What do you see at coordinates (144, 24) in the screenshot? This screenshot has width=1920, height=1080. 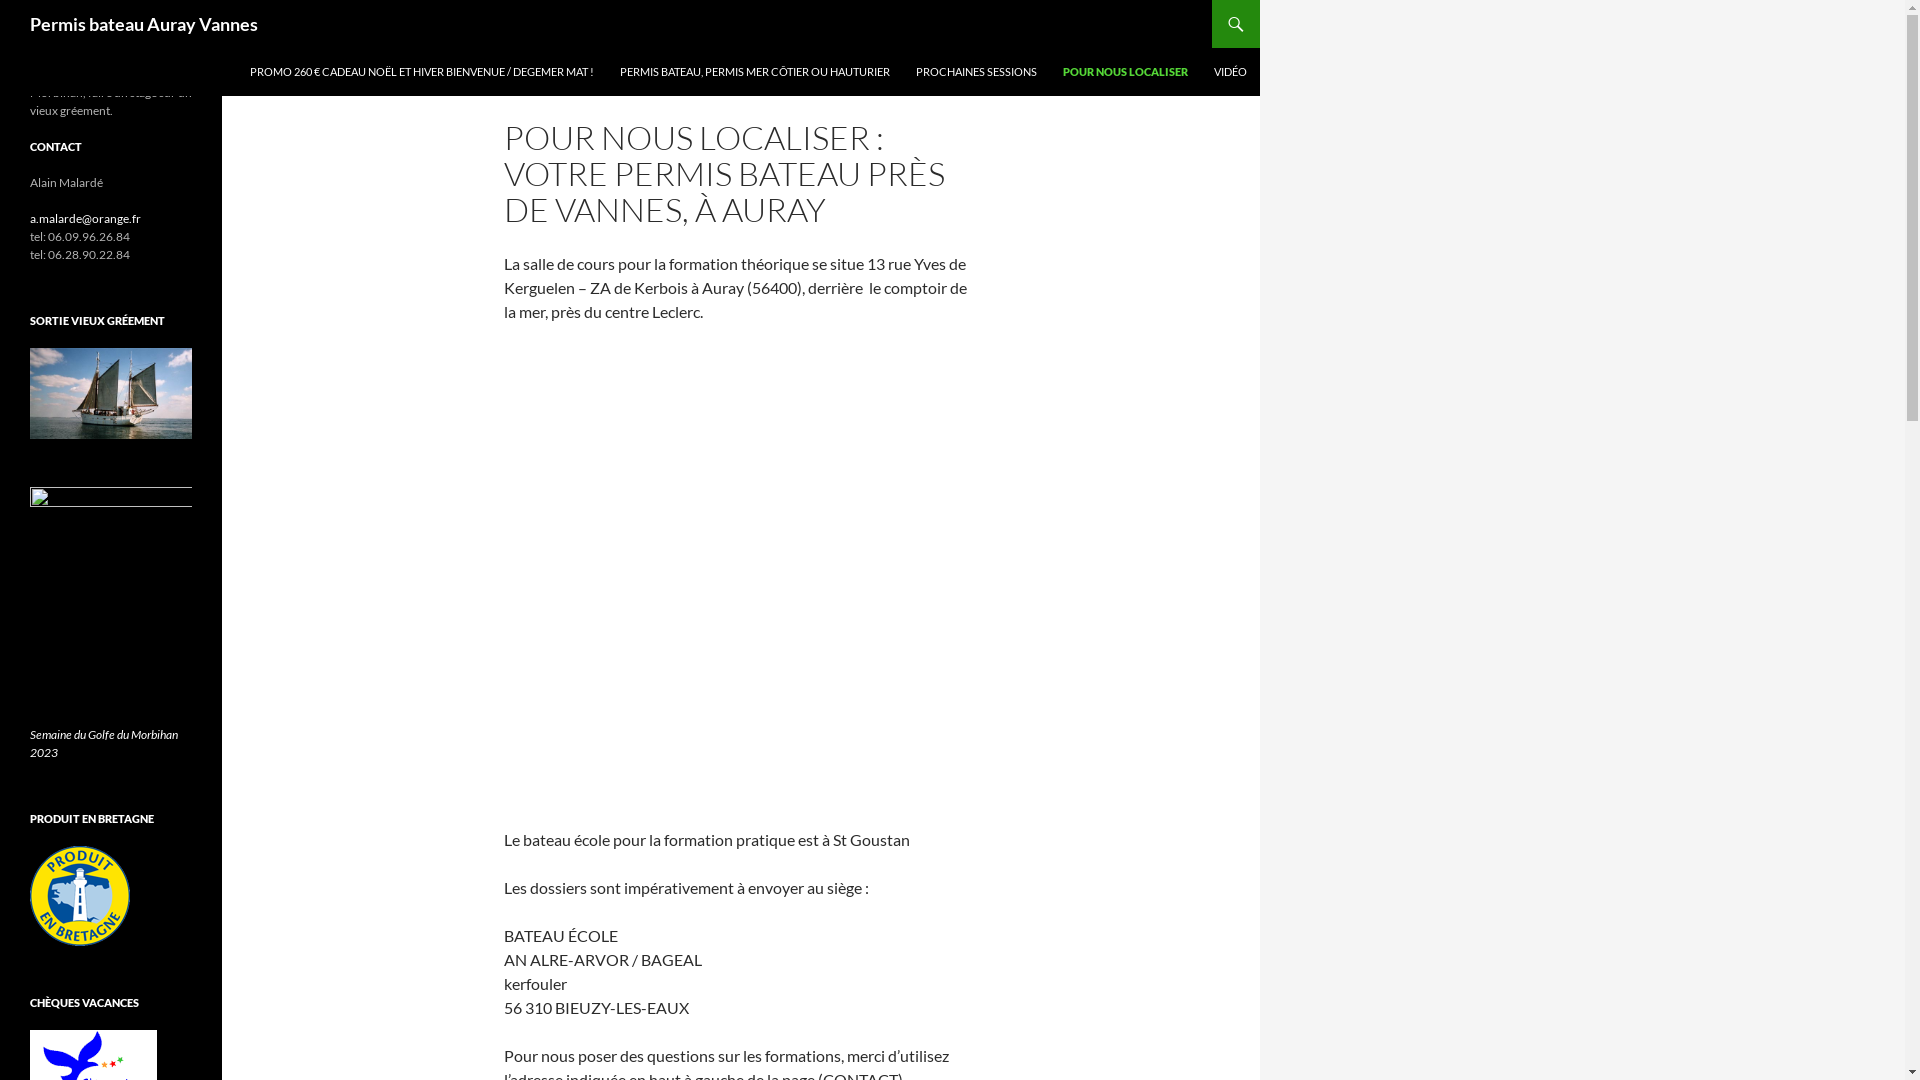 I see `Permis bateau Auray Vannes` at bounding box center [144, 24].